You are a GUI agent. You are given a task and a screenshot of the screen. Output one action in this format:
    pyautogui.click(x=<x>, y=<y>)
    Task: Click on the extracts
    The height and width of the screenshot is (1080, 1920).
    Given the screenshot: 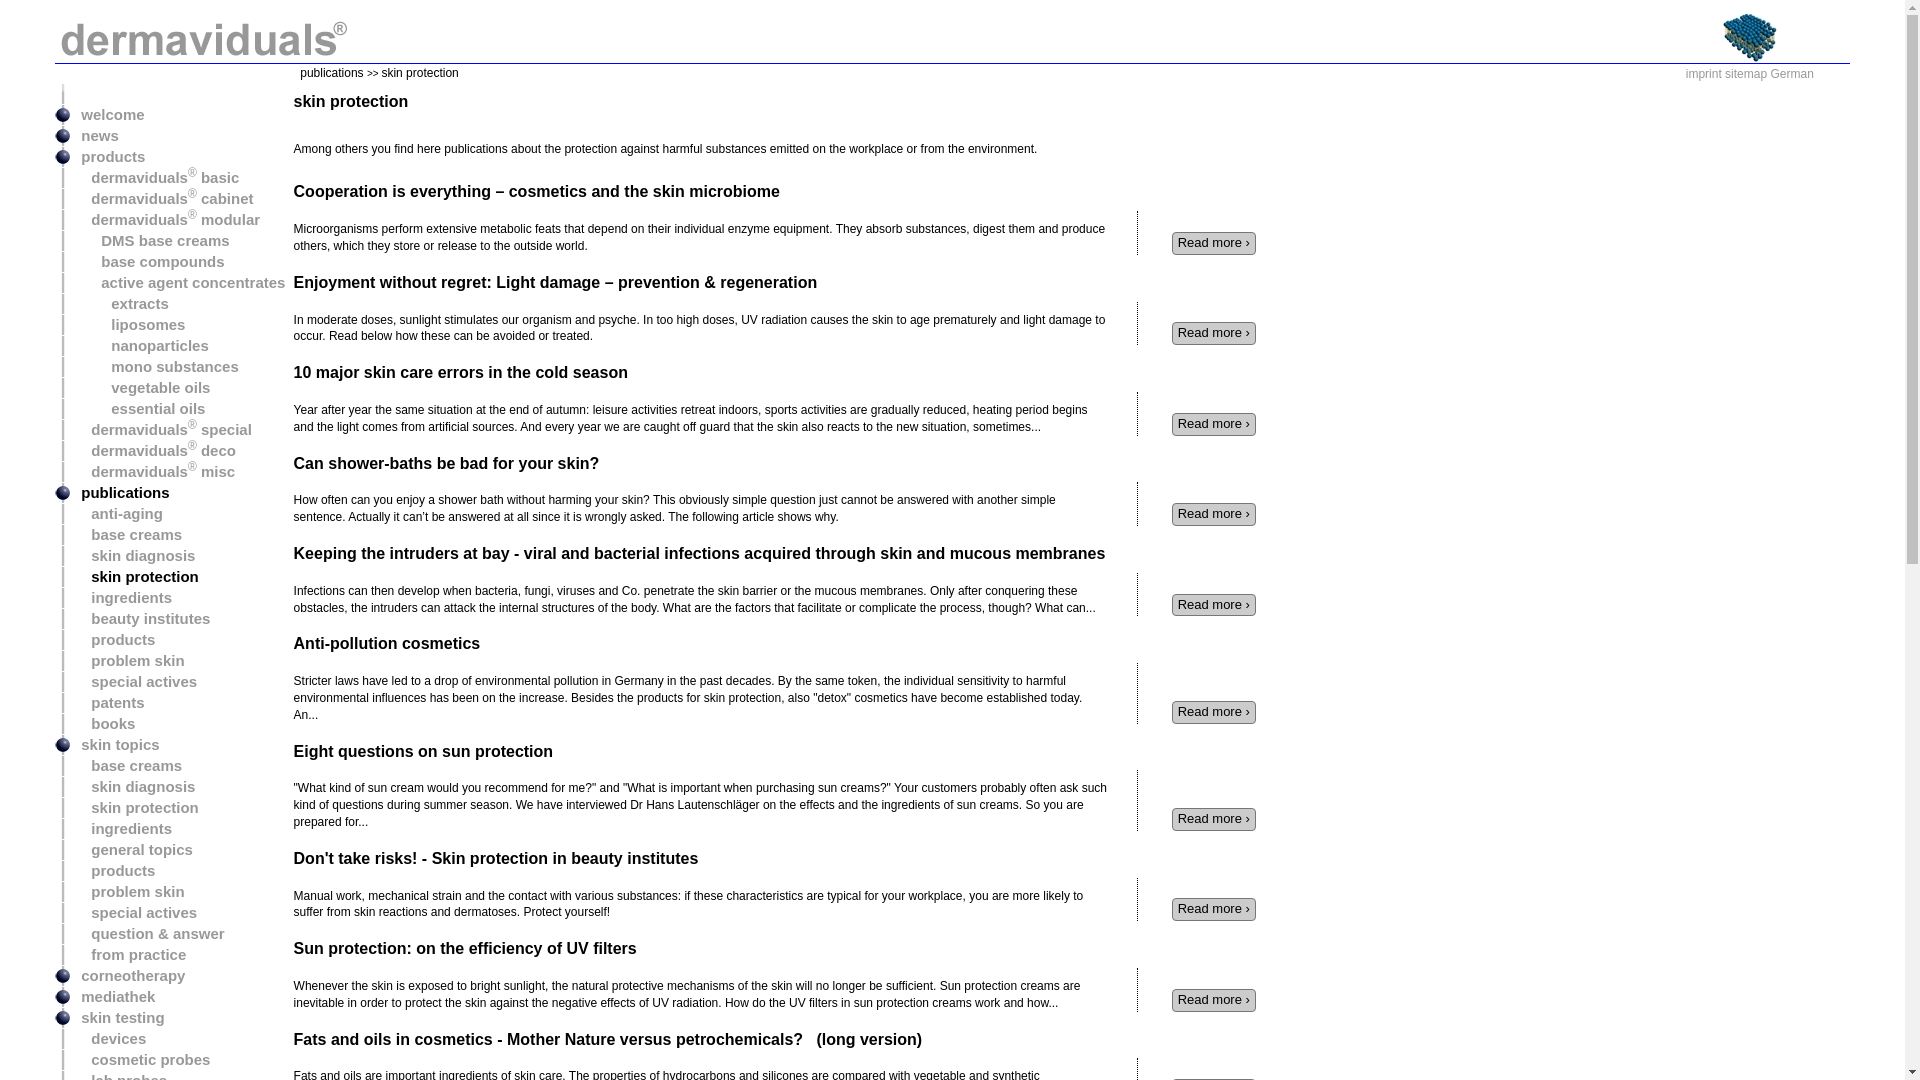 What is the action you would take?
    pyautogui.click(x=120, y=303)
    